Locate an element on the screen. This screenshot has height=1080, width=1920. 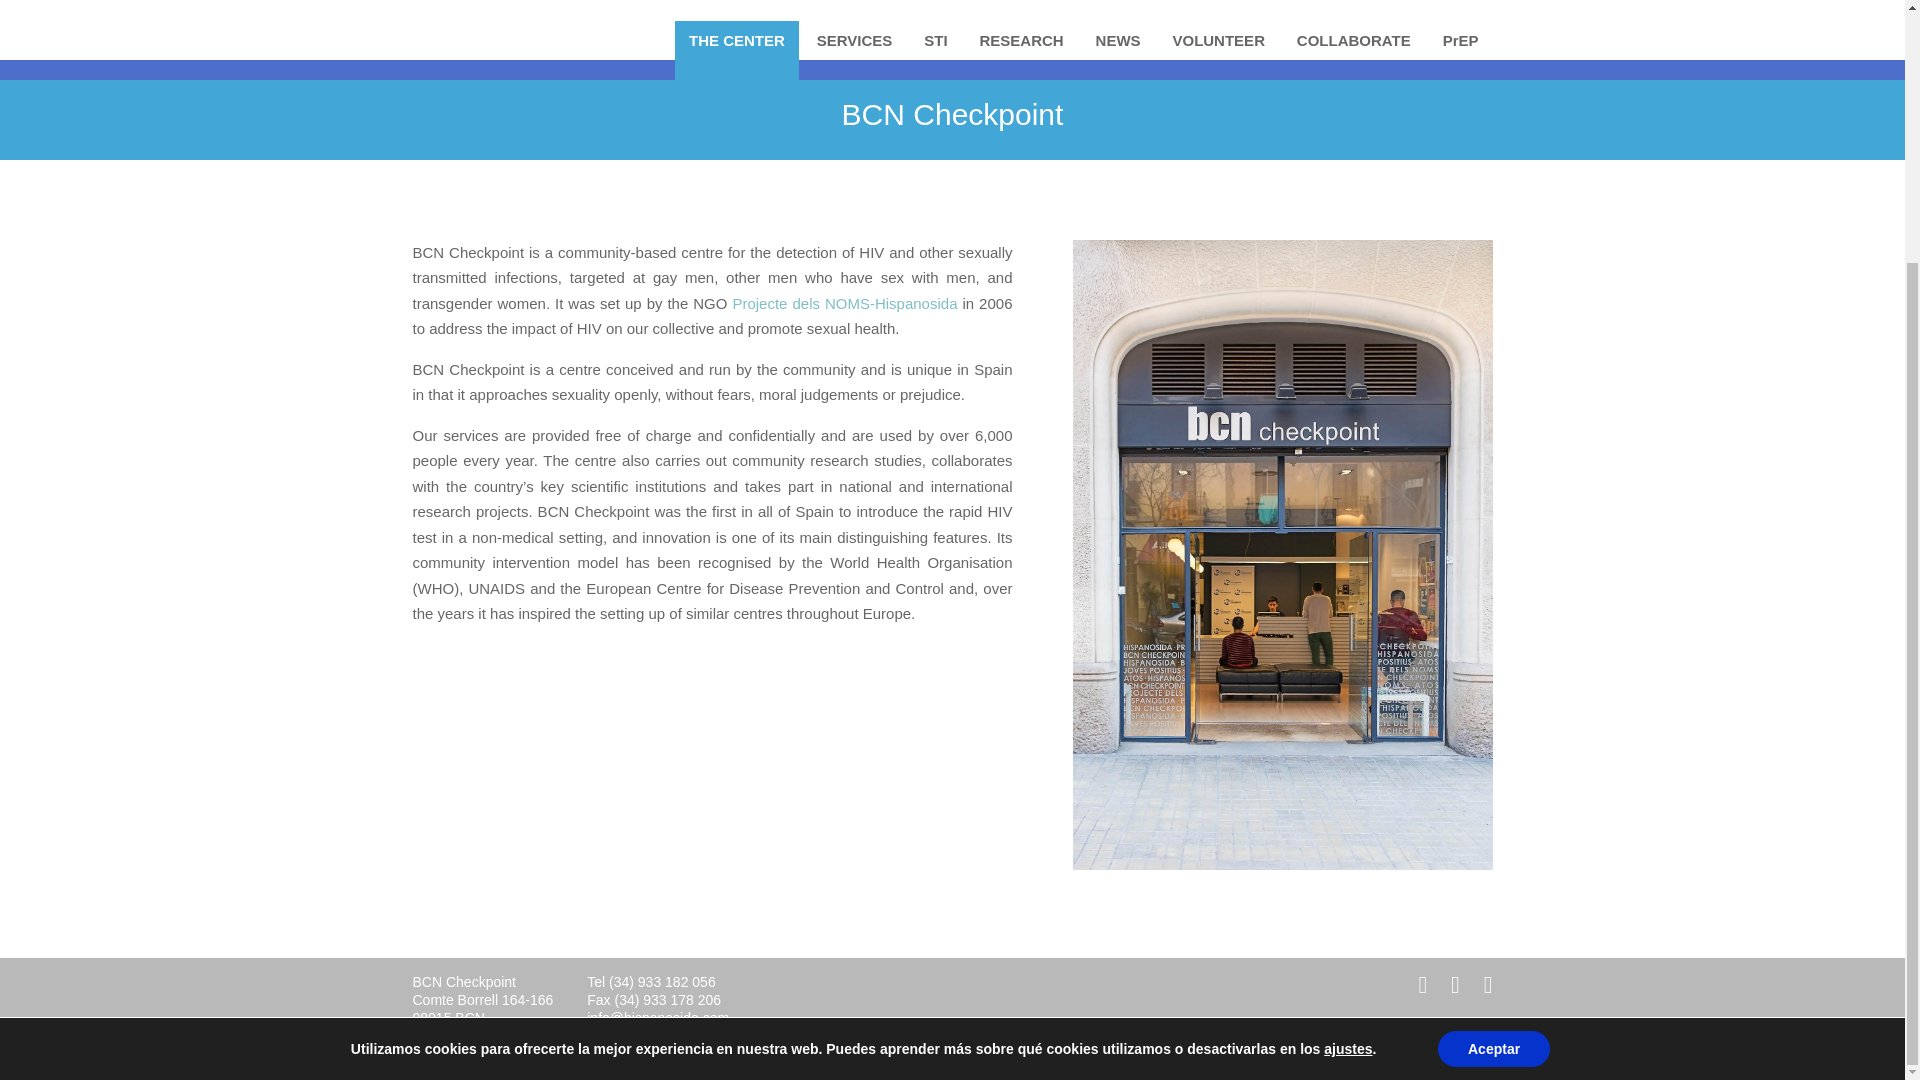
VOLUNTEER is located at coordinates (1218, 40).